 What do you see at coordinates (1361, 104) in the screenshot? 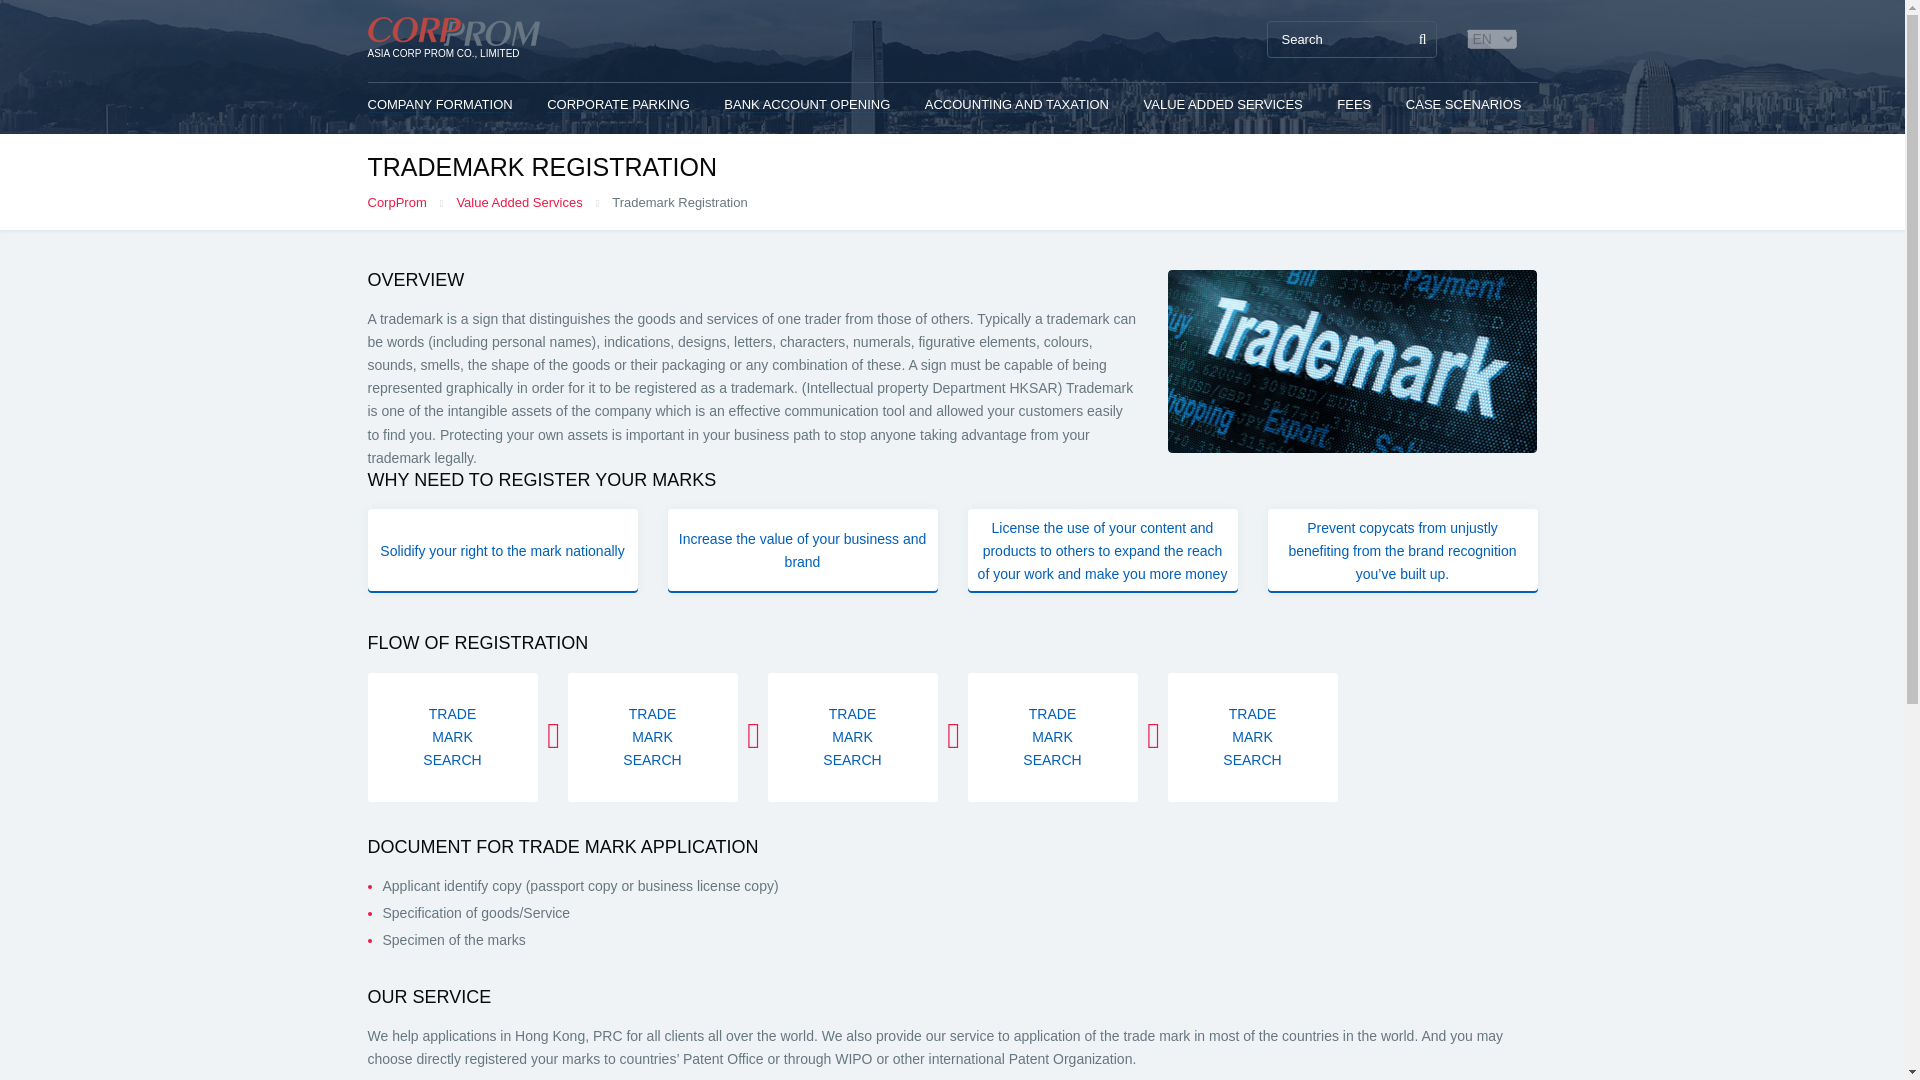
I see `FEES` at bounding box center [1361, 104].